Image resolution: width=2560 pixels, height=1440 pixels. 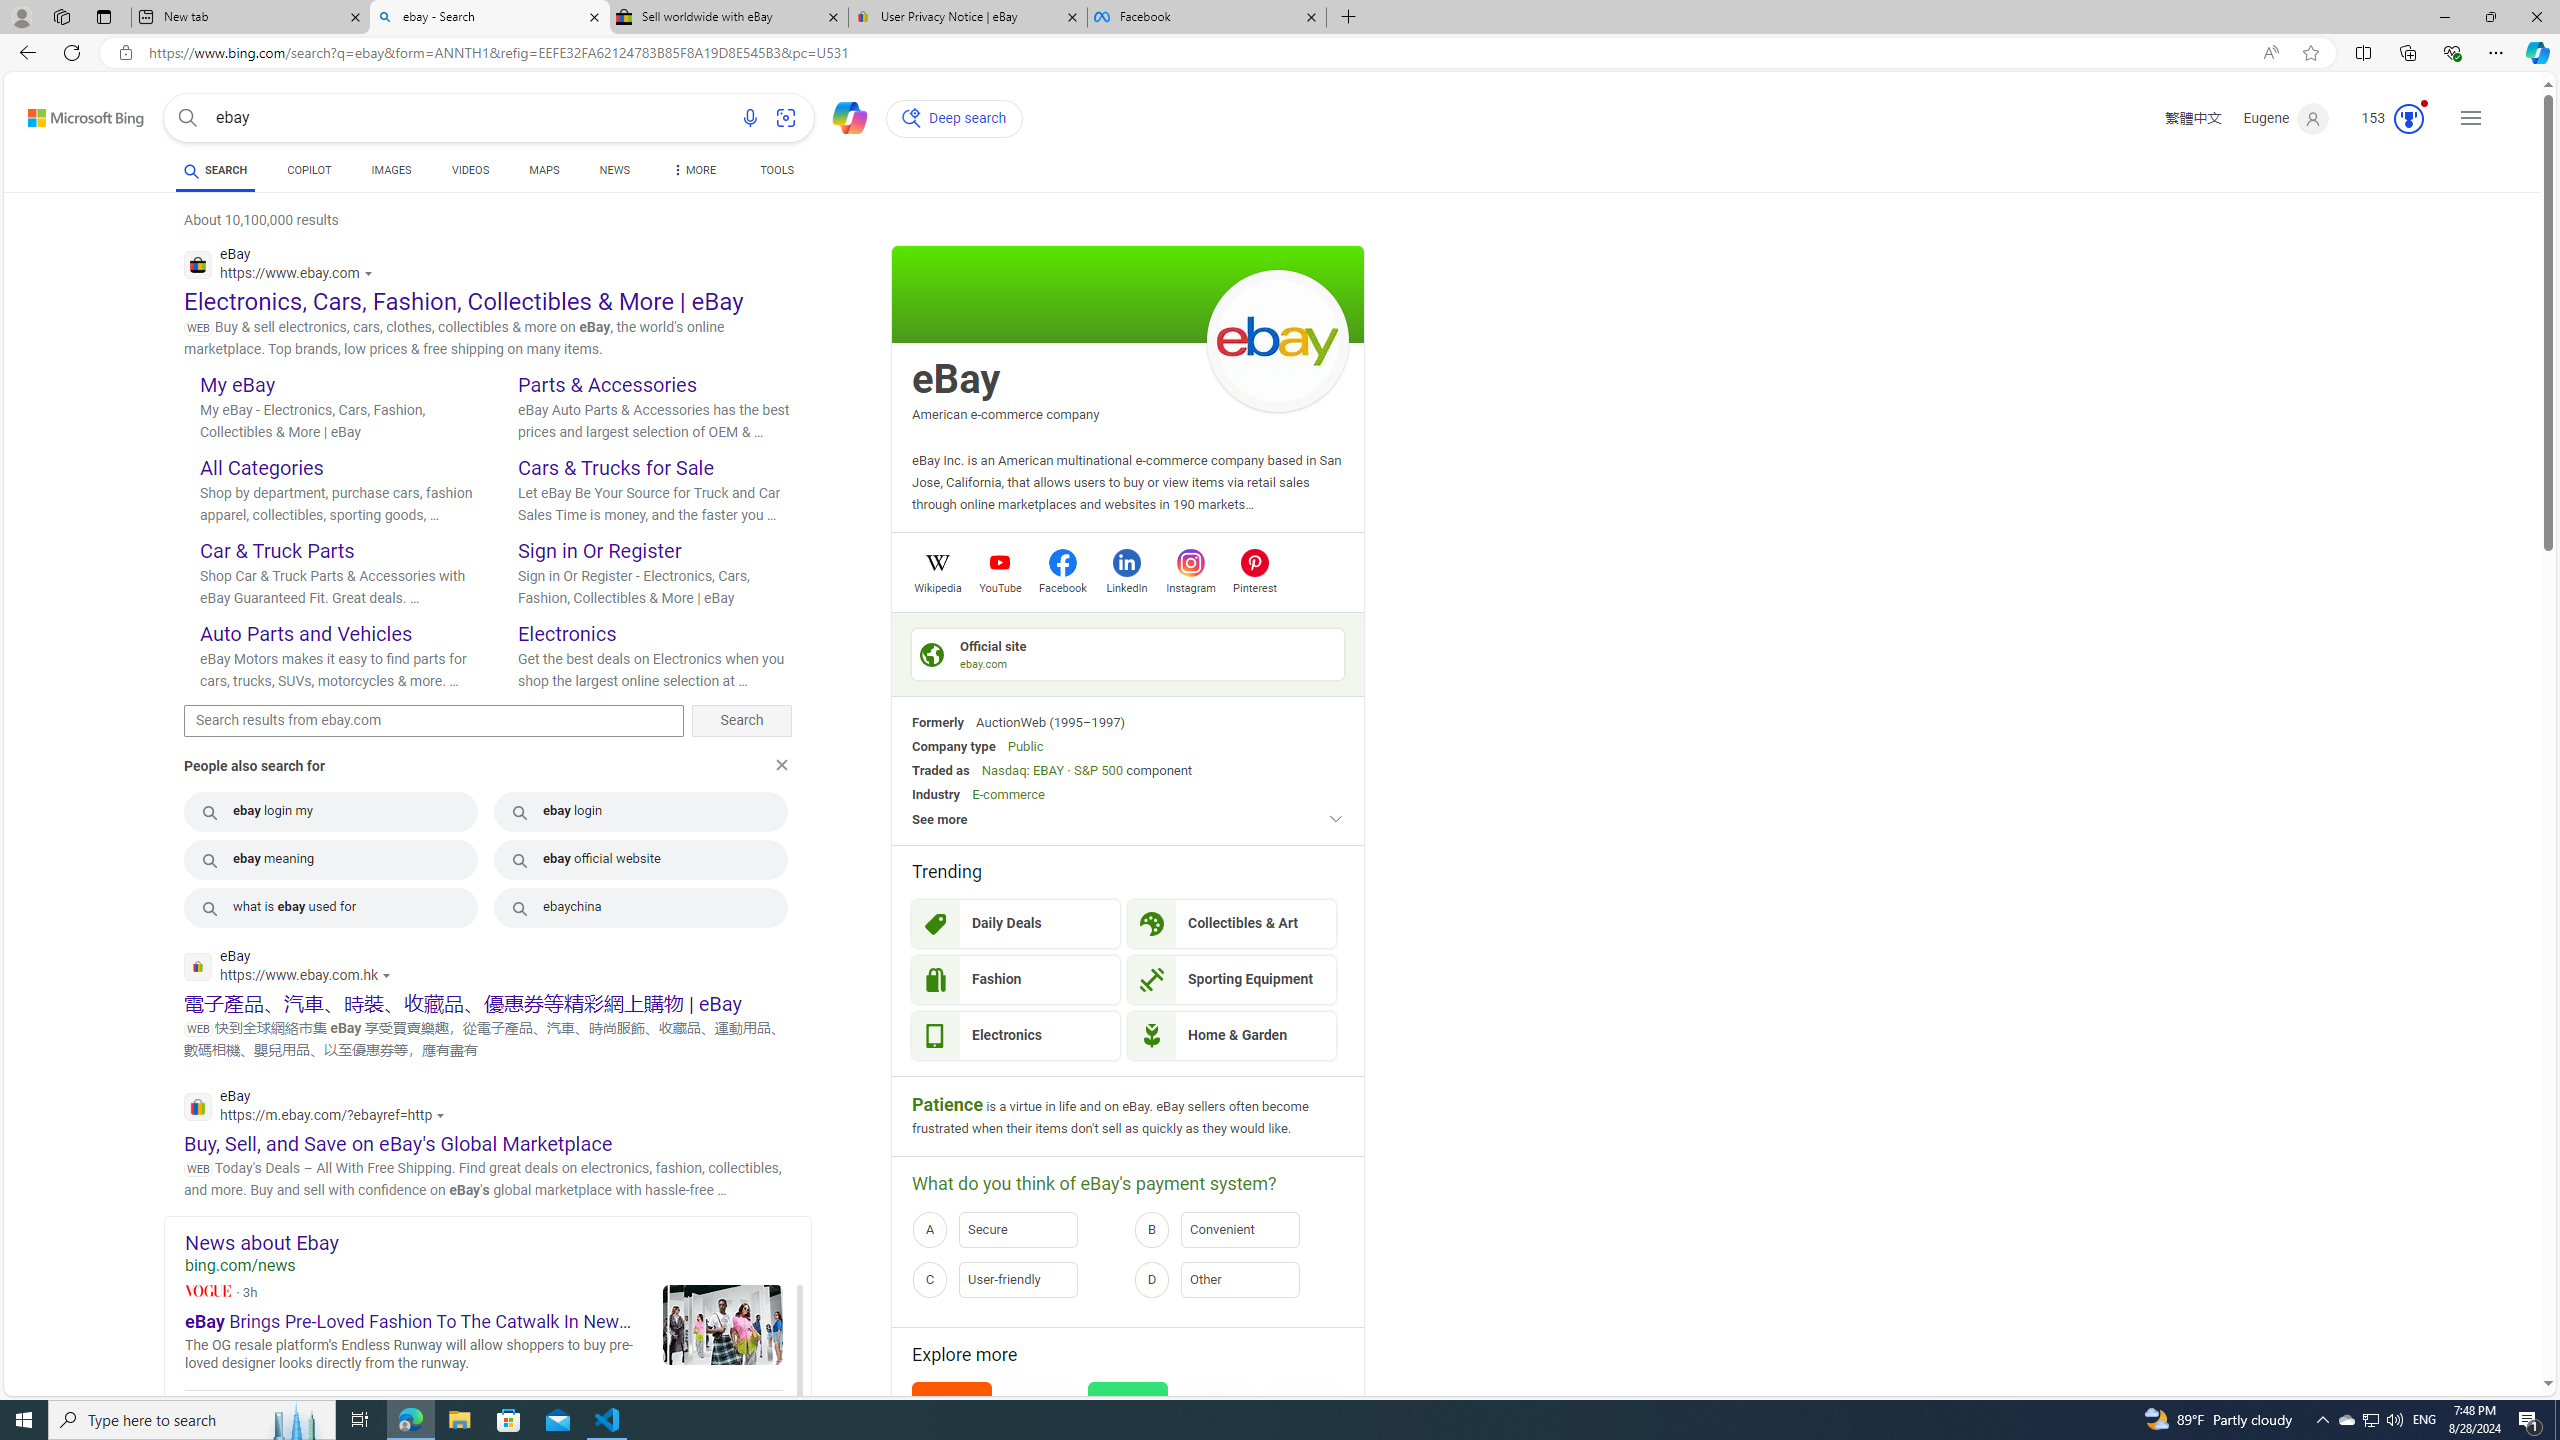 What do you see at coordinates (936, 794) in the screenshot?
I see `Industry` at bounding box center [936, 794].